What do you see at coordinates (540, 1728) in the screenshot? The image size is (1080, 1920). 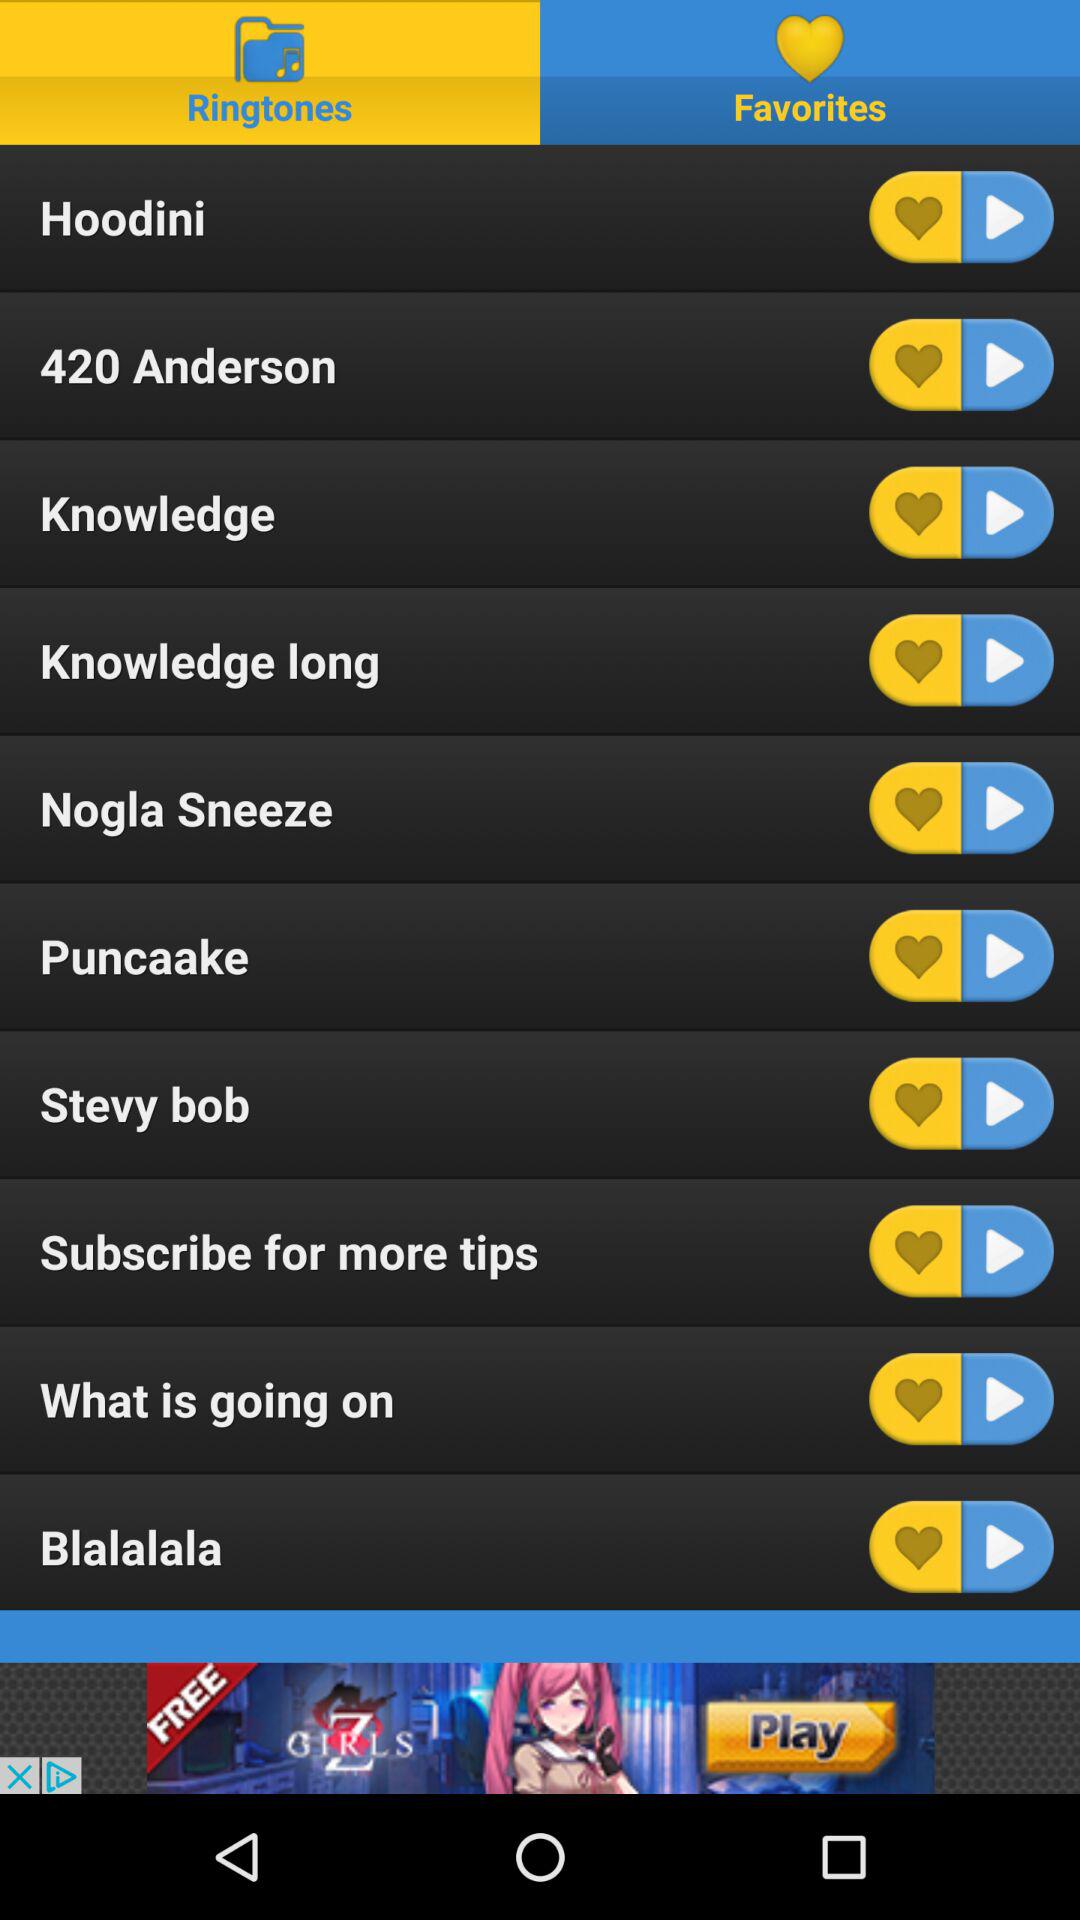 I see `advertising` at bounding box center [540, 1728].